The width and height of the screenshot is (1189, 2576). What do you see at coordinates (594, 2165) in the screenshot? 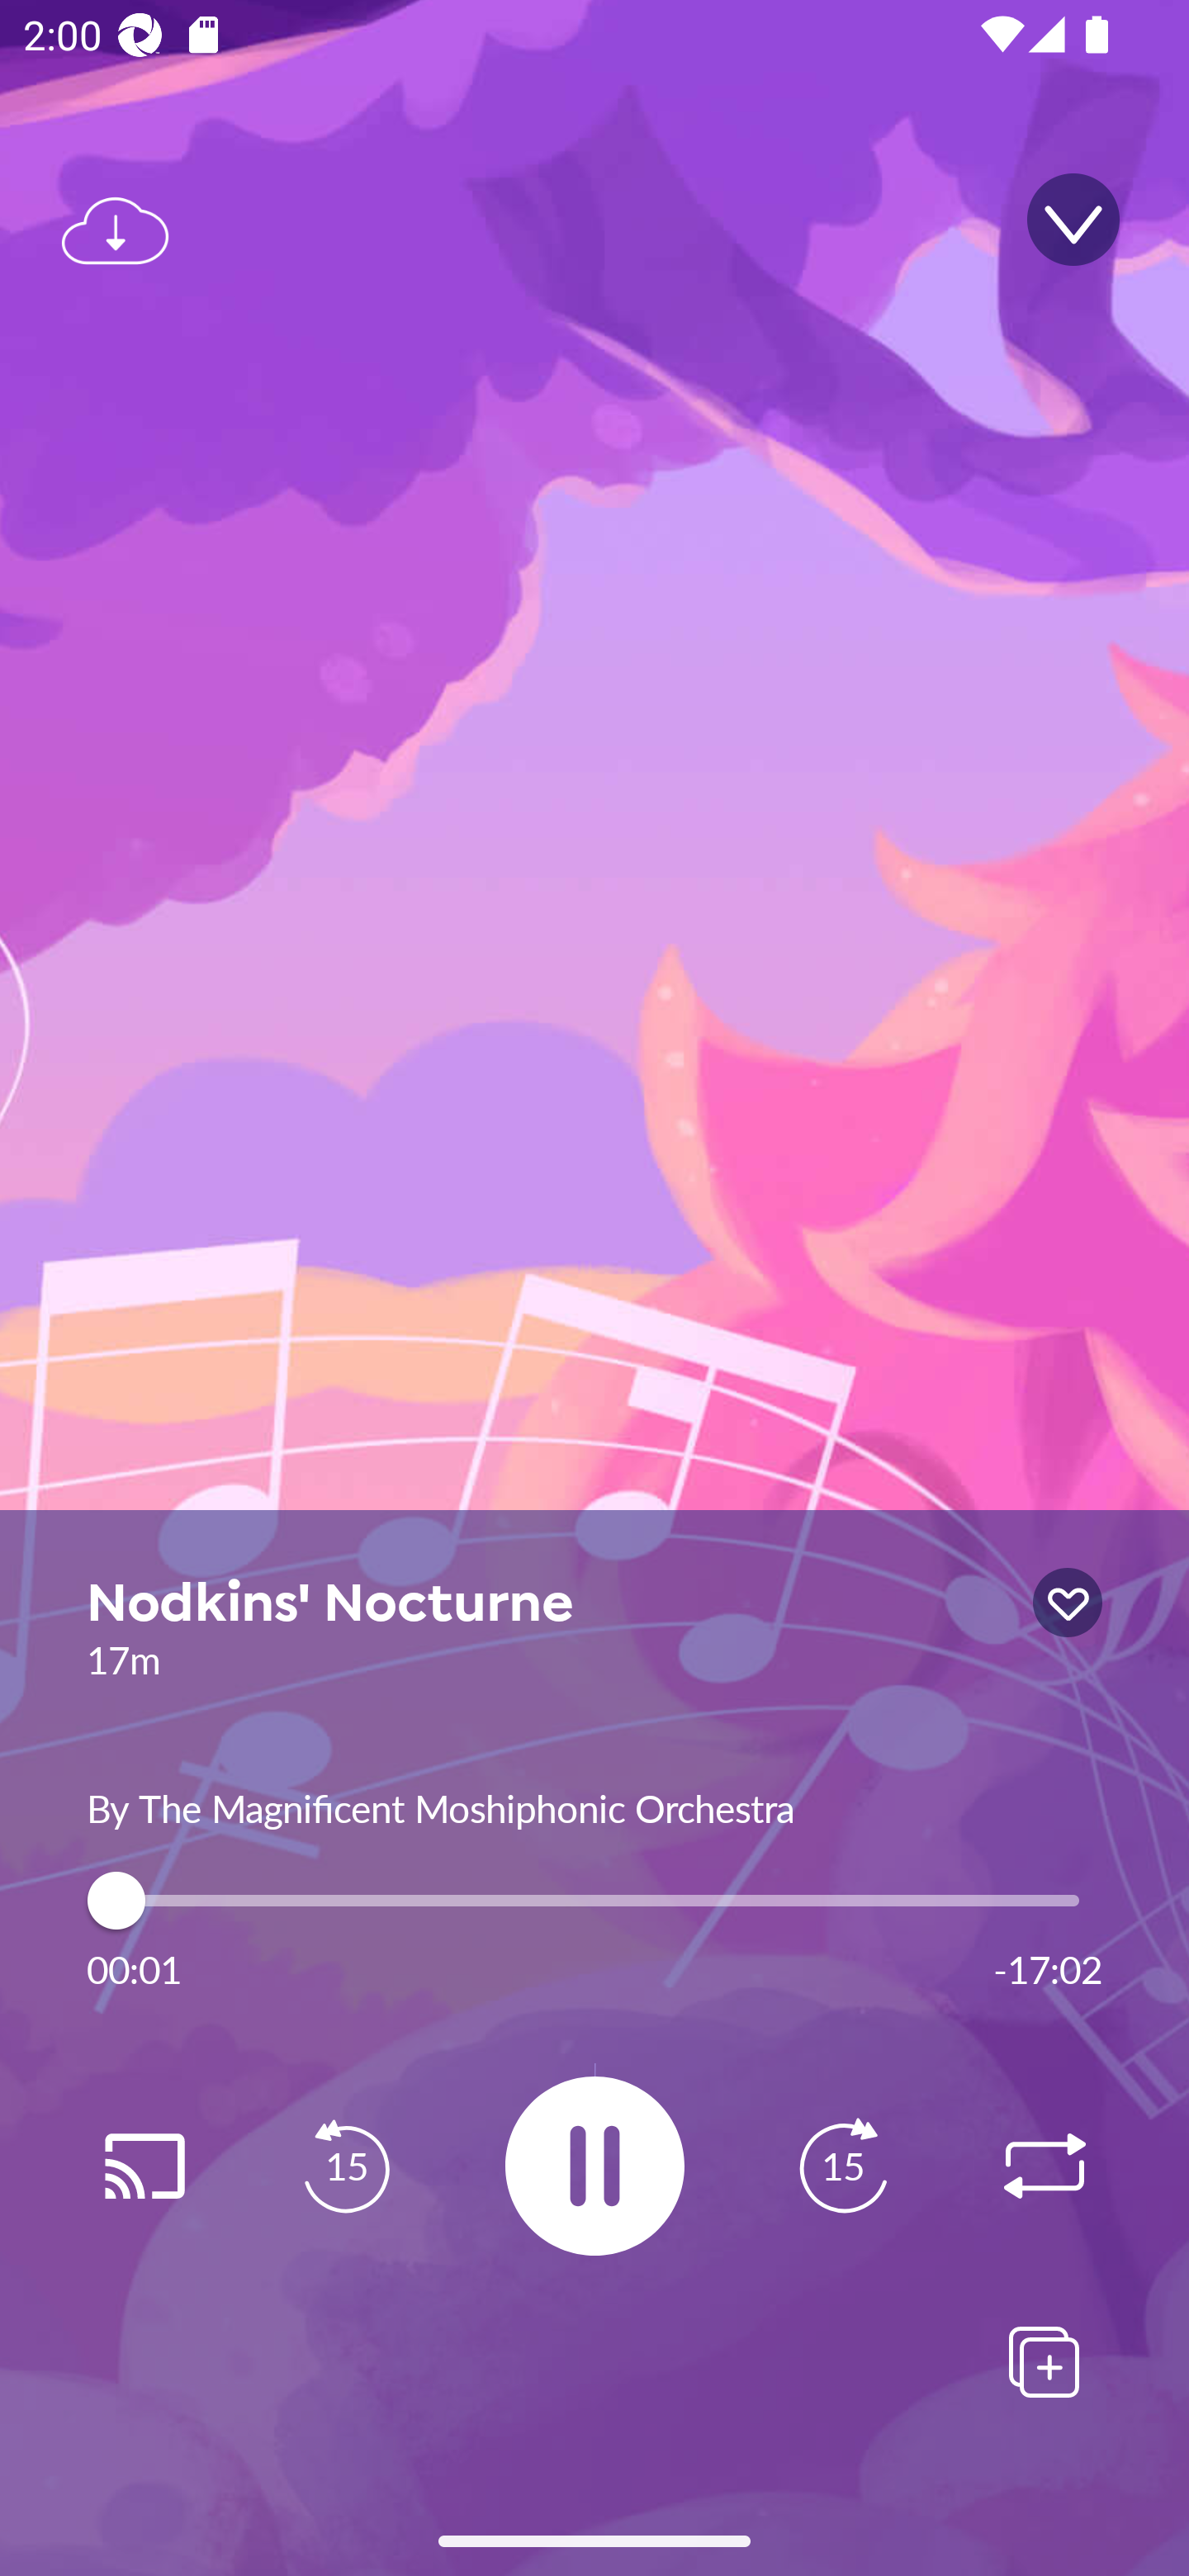
I see `9.863281E-4 Pause` at bounding box center [594, 2165].